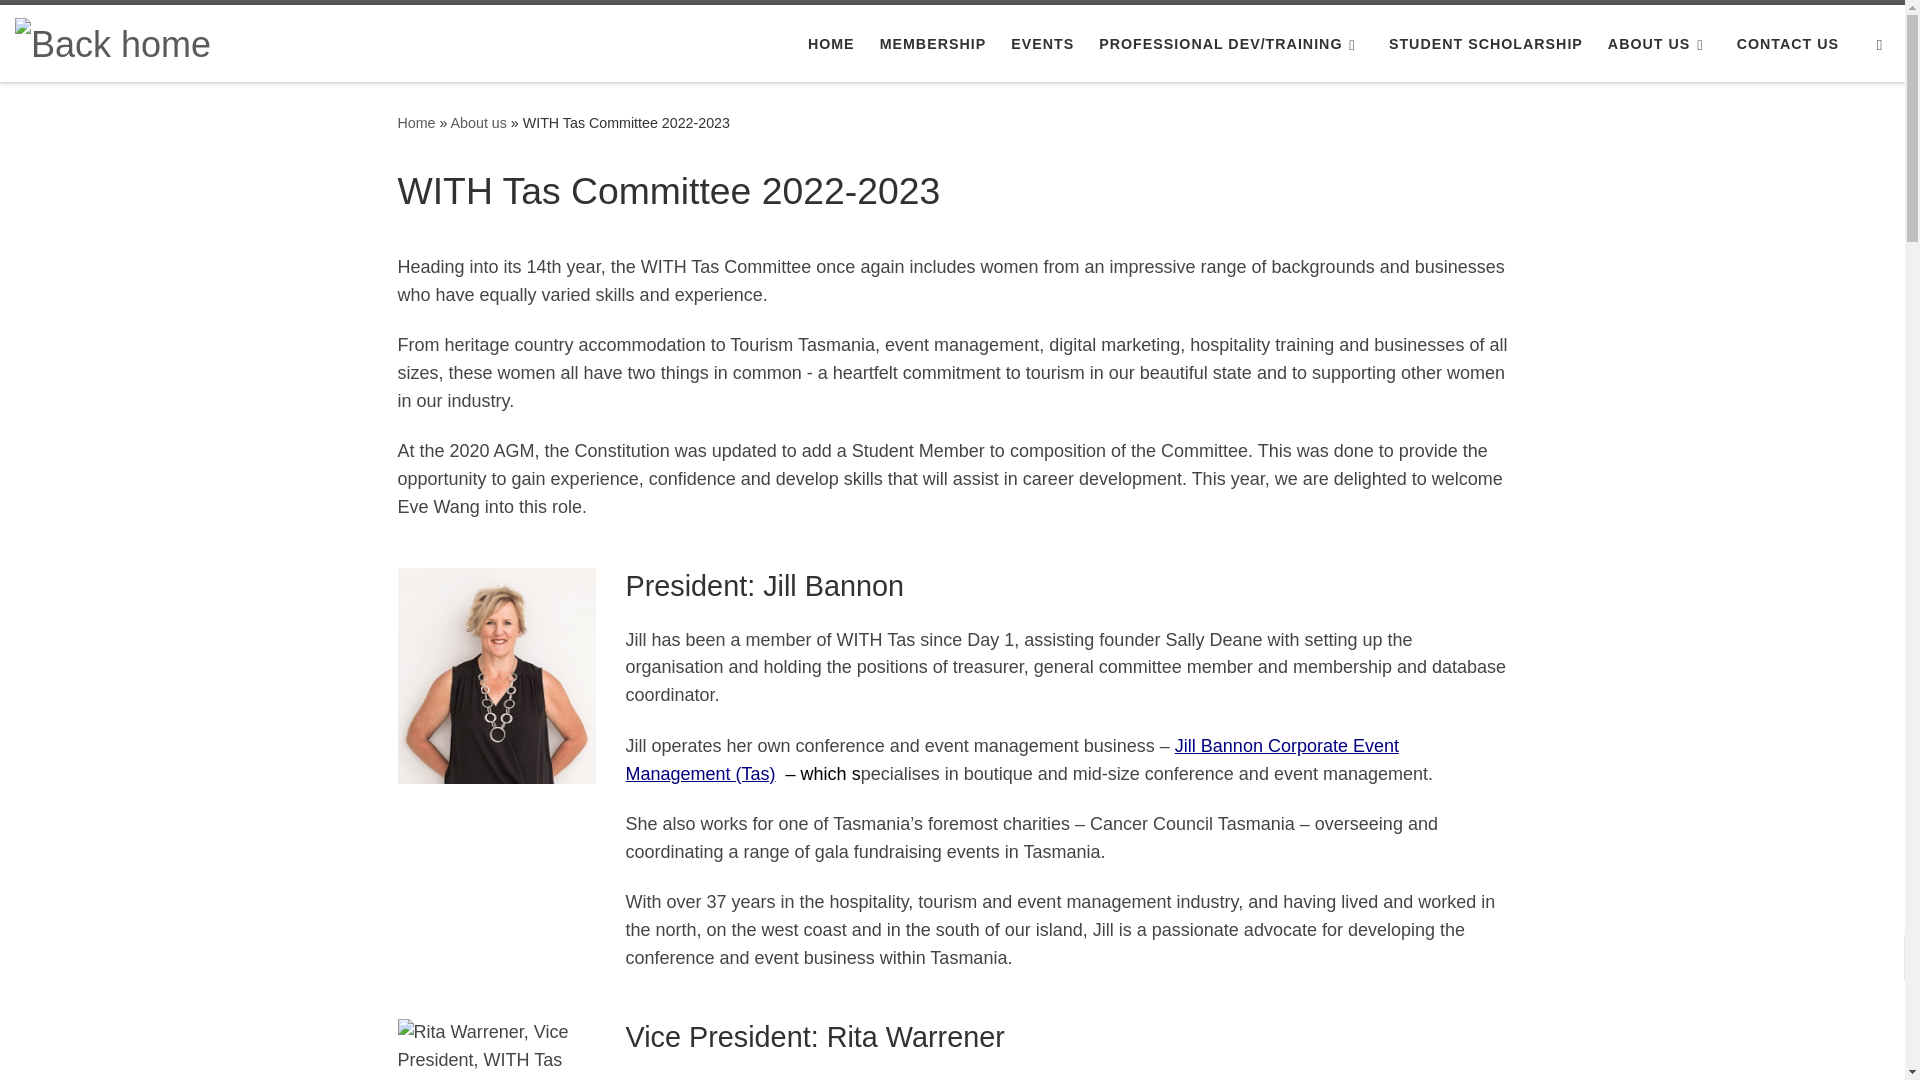  What do you see at coordinates (496, 1050) in the screenshot?
I see `Rita Warrener, Vice President, WITH Tas ` at bounding box center [496, 1050].